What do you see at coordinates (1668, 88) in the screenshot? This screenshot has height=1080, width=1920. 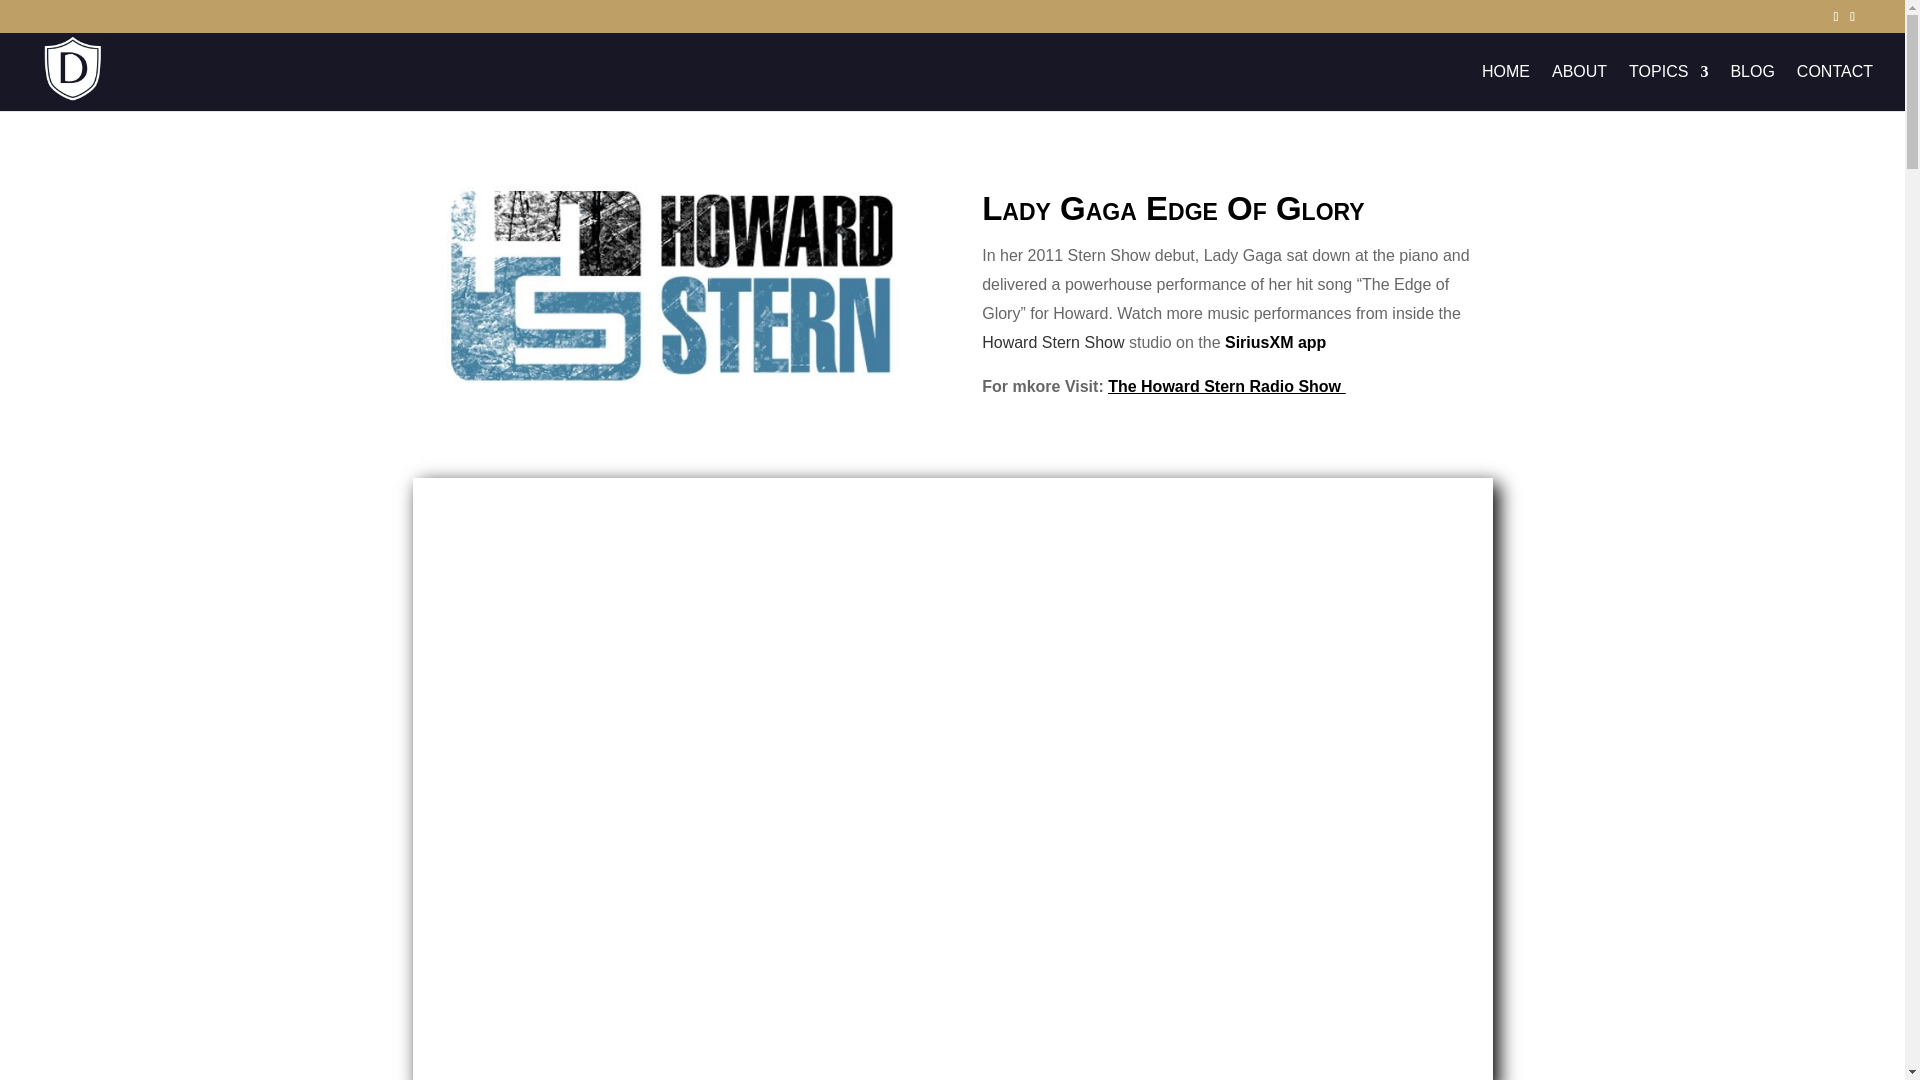 I see `TOPICS` at bounding box center [1668, 88].